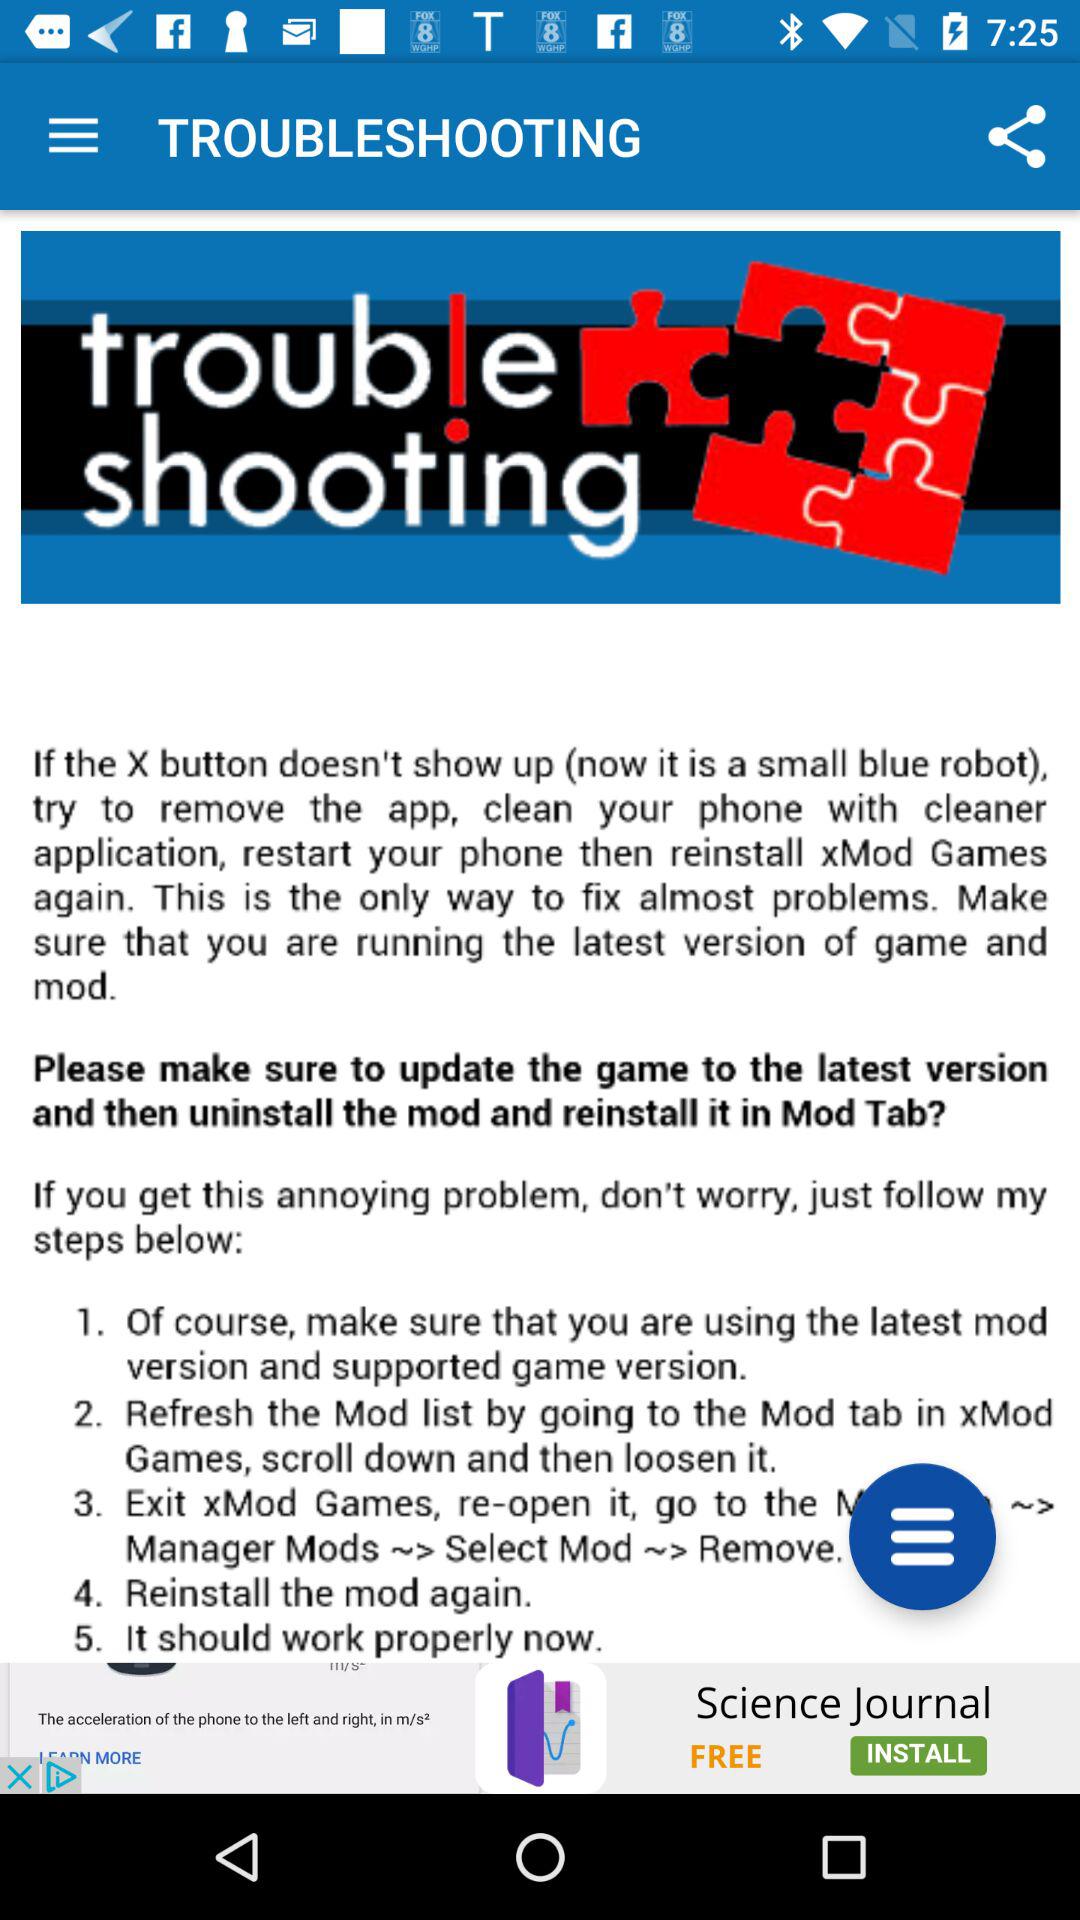 This screenshot has height=1920, width=1080. I want to click on tap to menu, so click(922, 1536).